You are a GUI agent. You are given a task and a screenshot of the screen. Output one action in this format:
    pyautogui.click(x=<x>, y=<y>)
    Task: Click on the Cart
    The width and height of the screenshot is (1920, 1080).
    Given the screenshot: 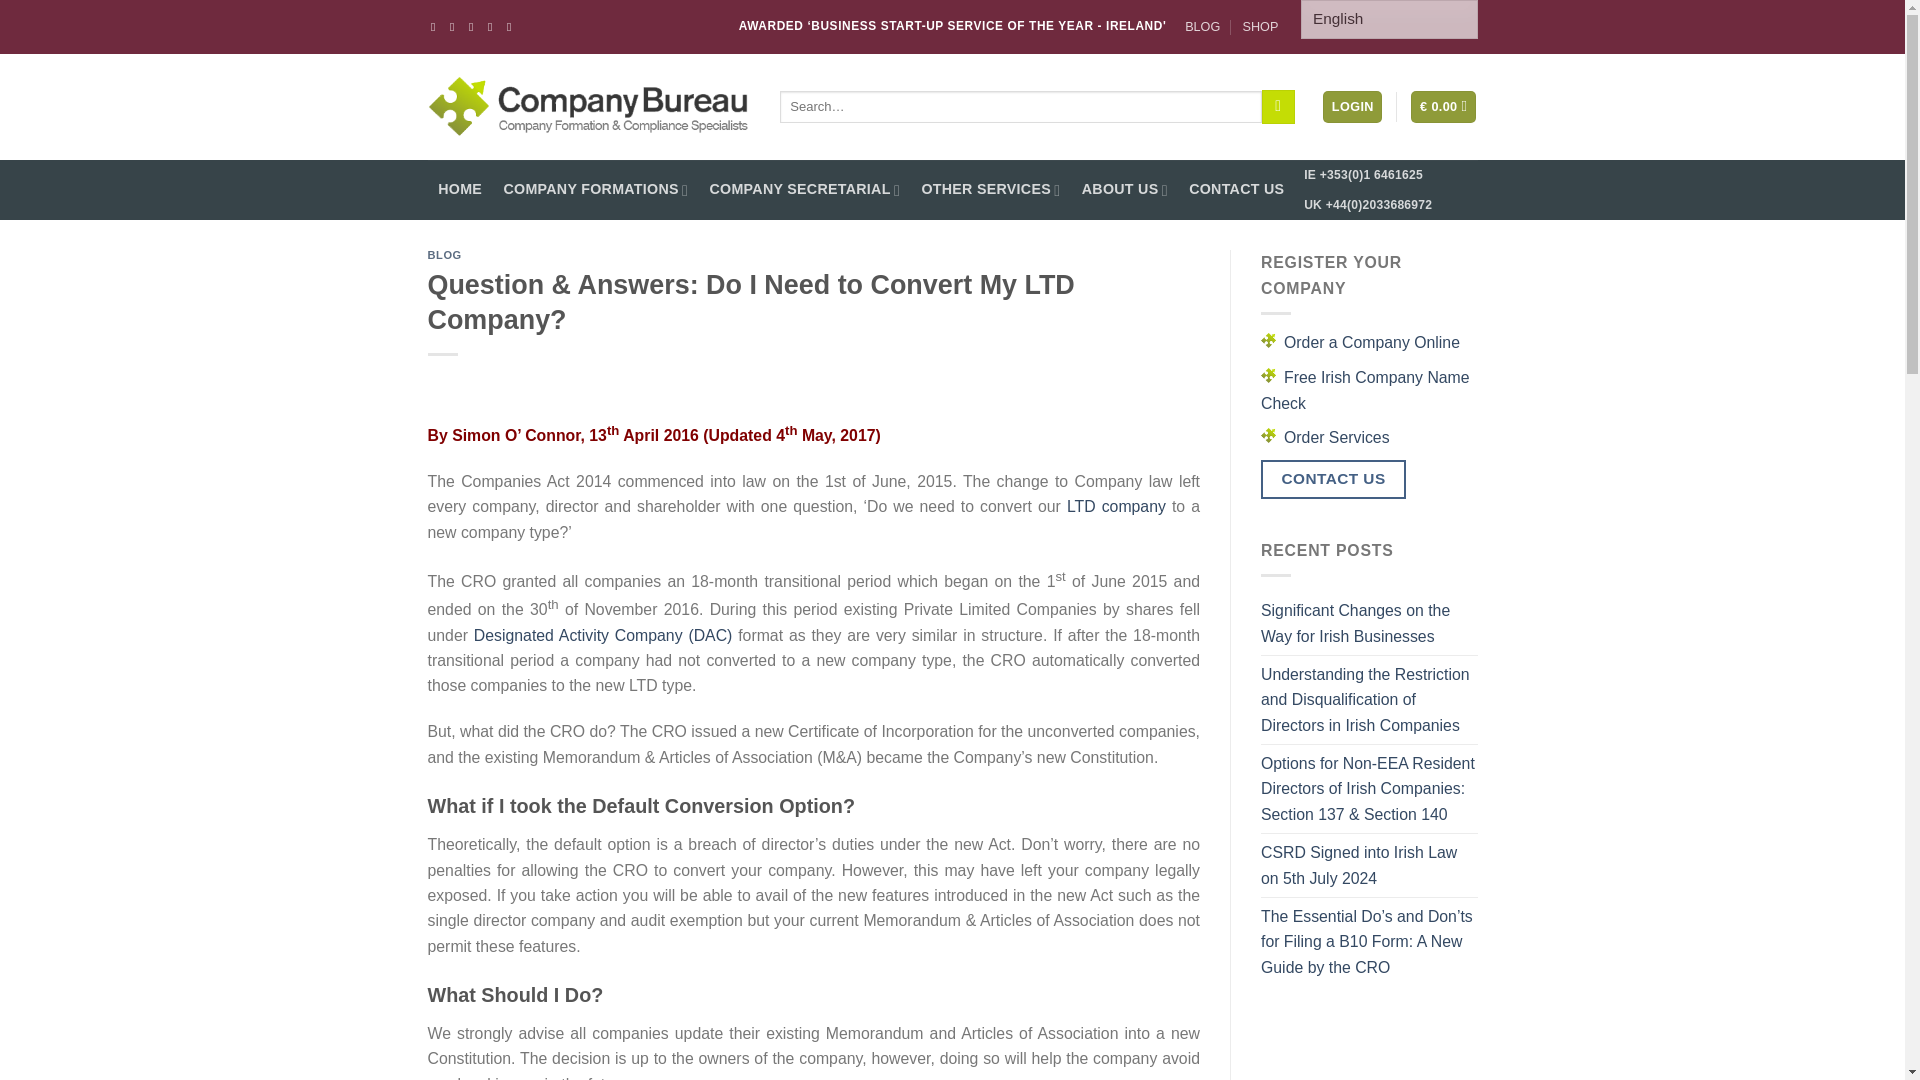 What is the action you would take?
    pyautogui.click(x=1444, y=106)
    